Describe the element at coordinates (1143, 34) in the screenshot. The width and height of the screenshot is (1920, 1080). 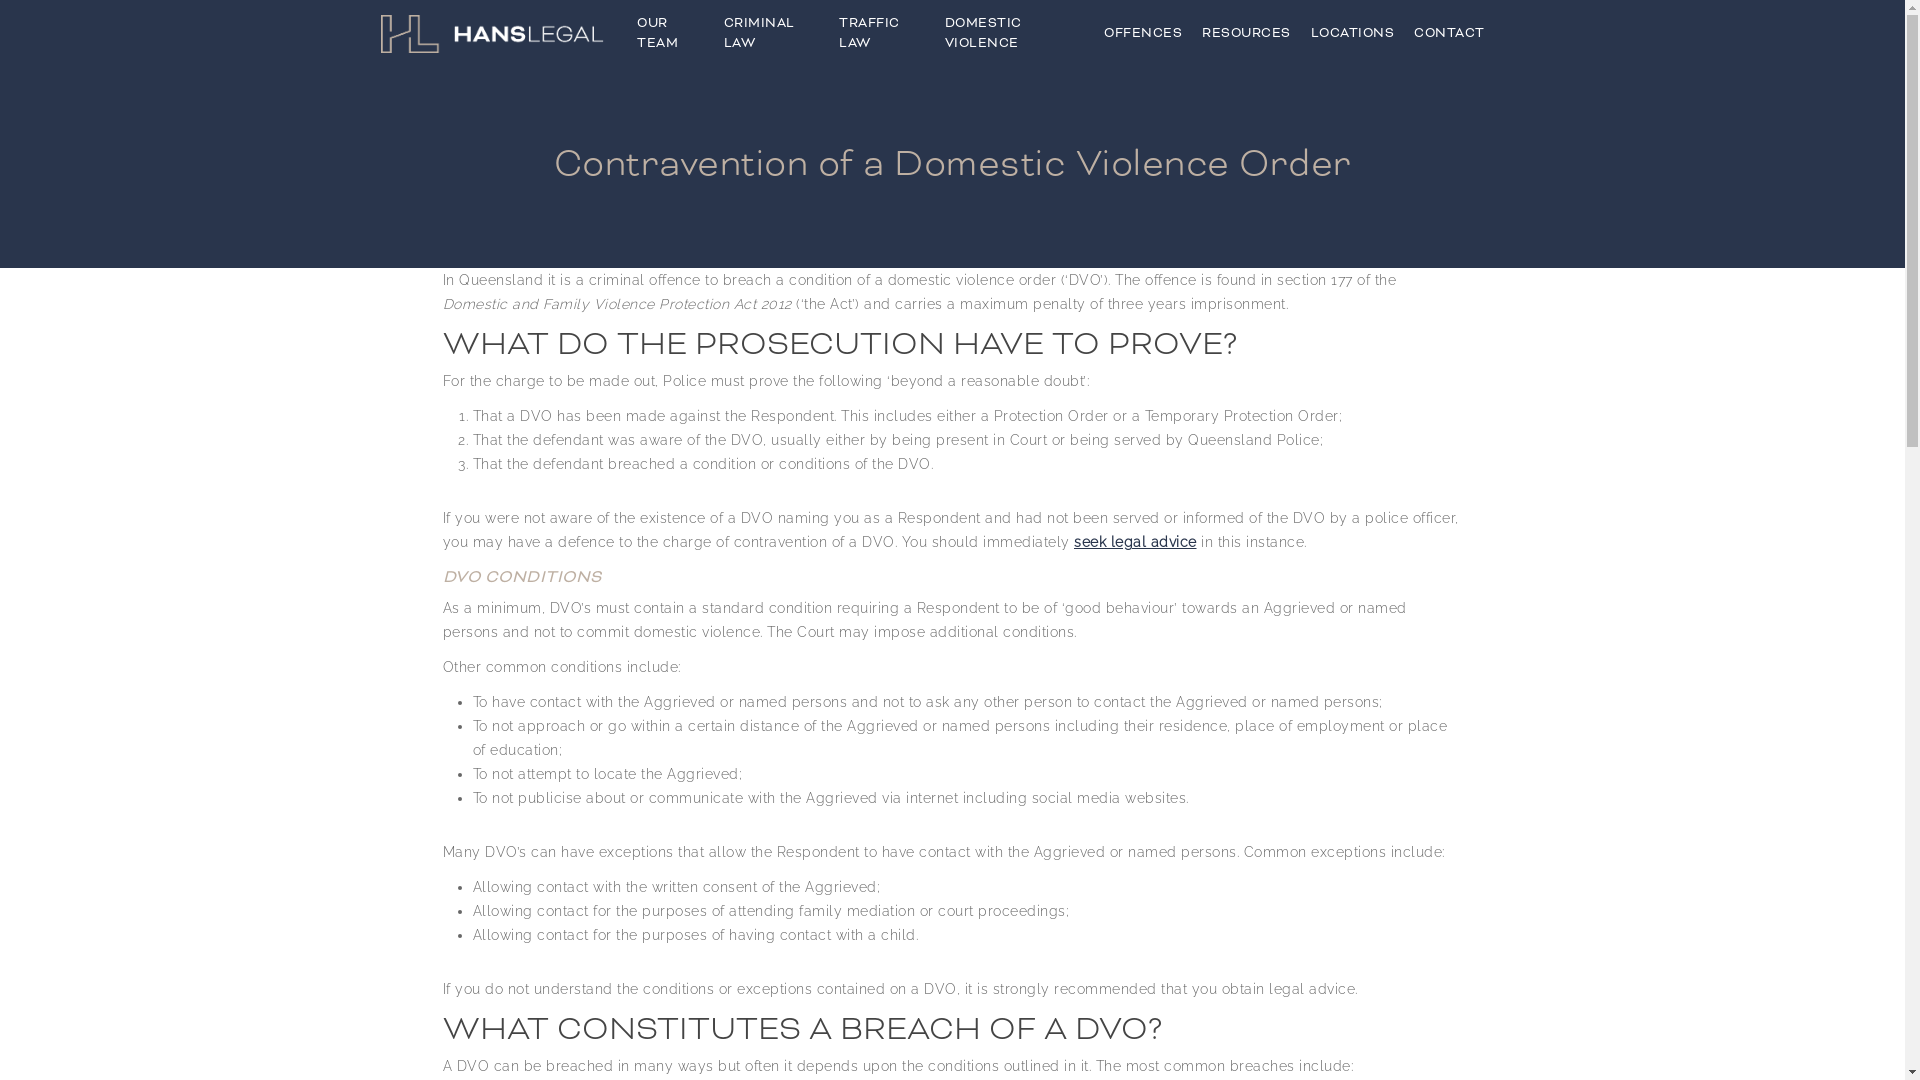
I see `OFFENCES` at that location.